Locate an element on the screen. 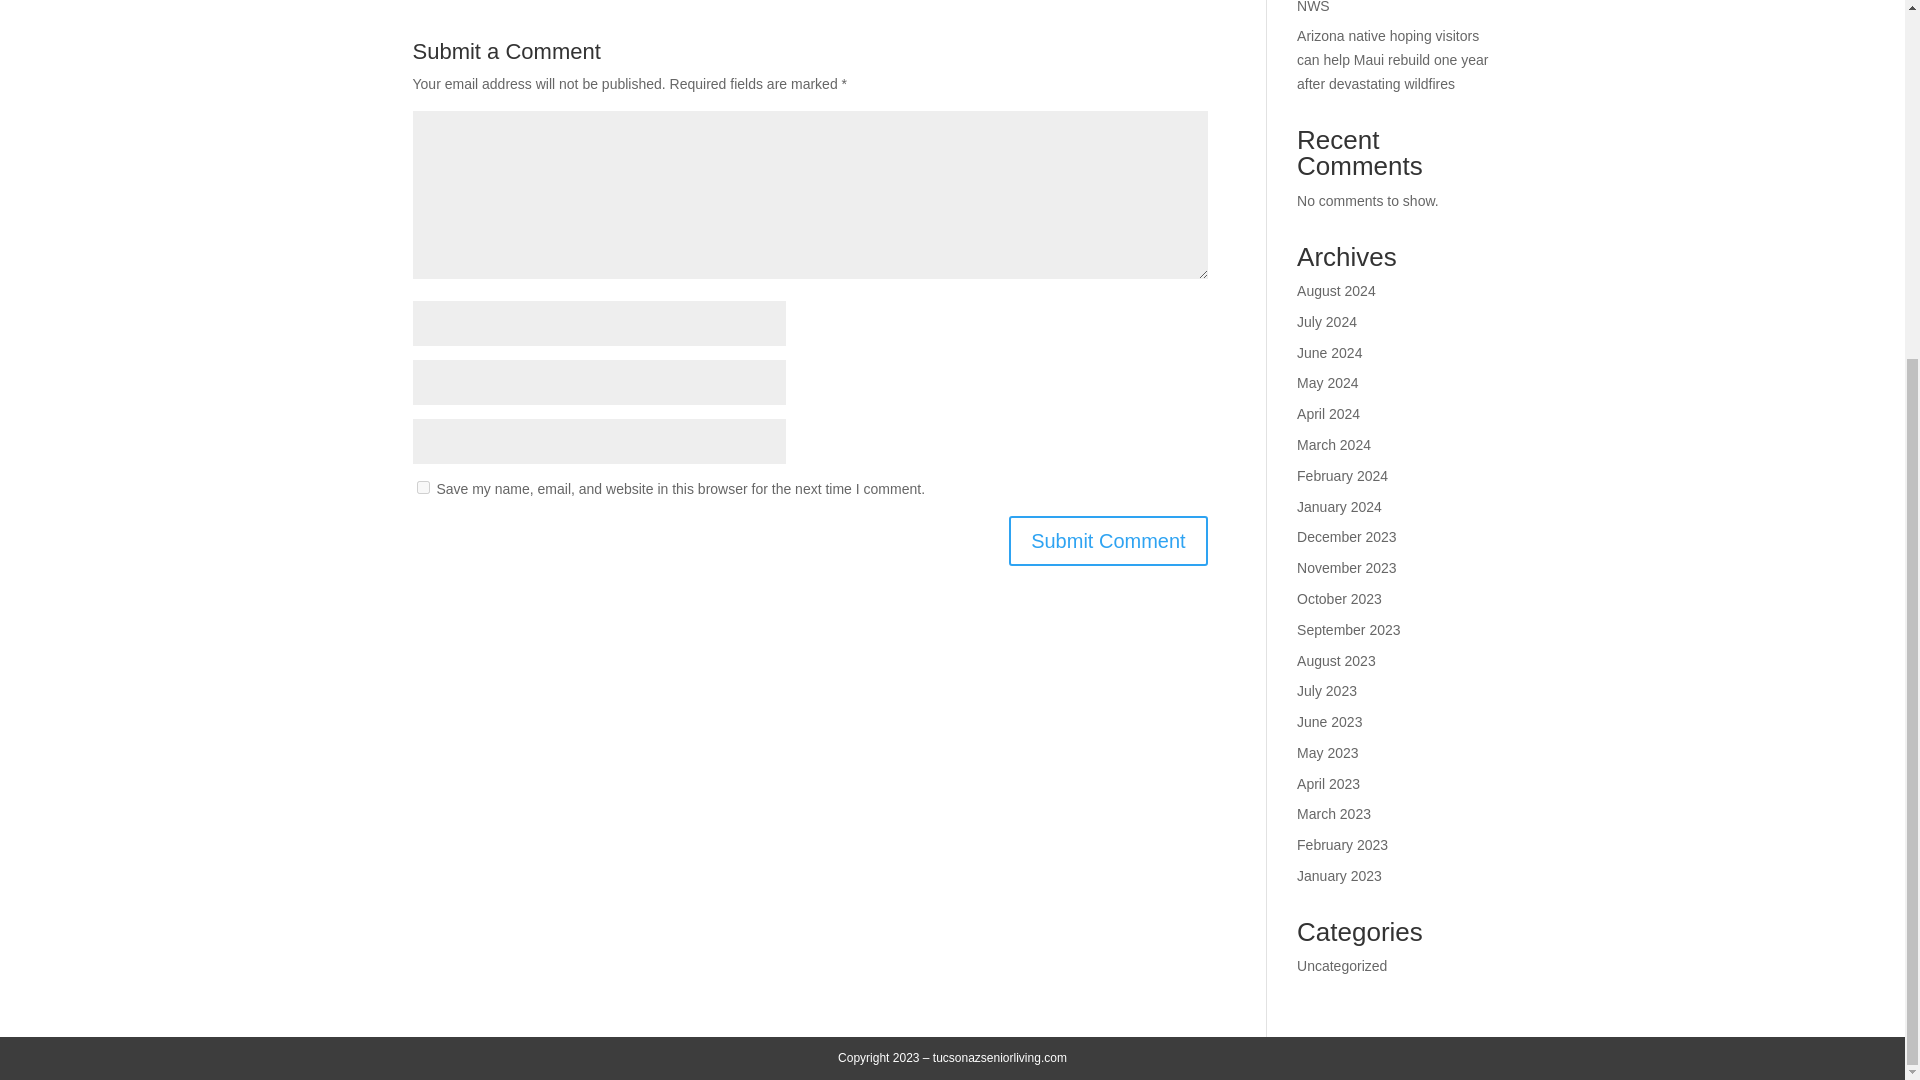 The height and width of the screenshot is (1080, 1920). June 2024 is located at coordinates (1329, 352).